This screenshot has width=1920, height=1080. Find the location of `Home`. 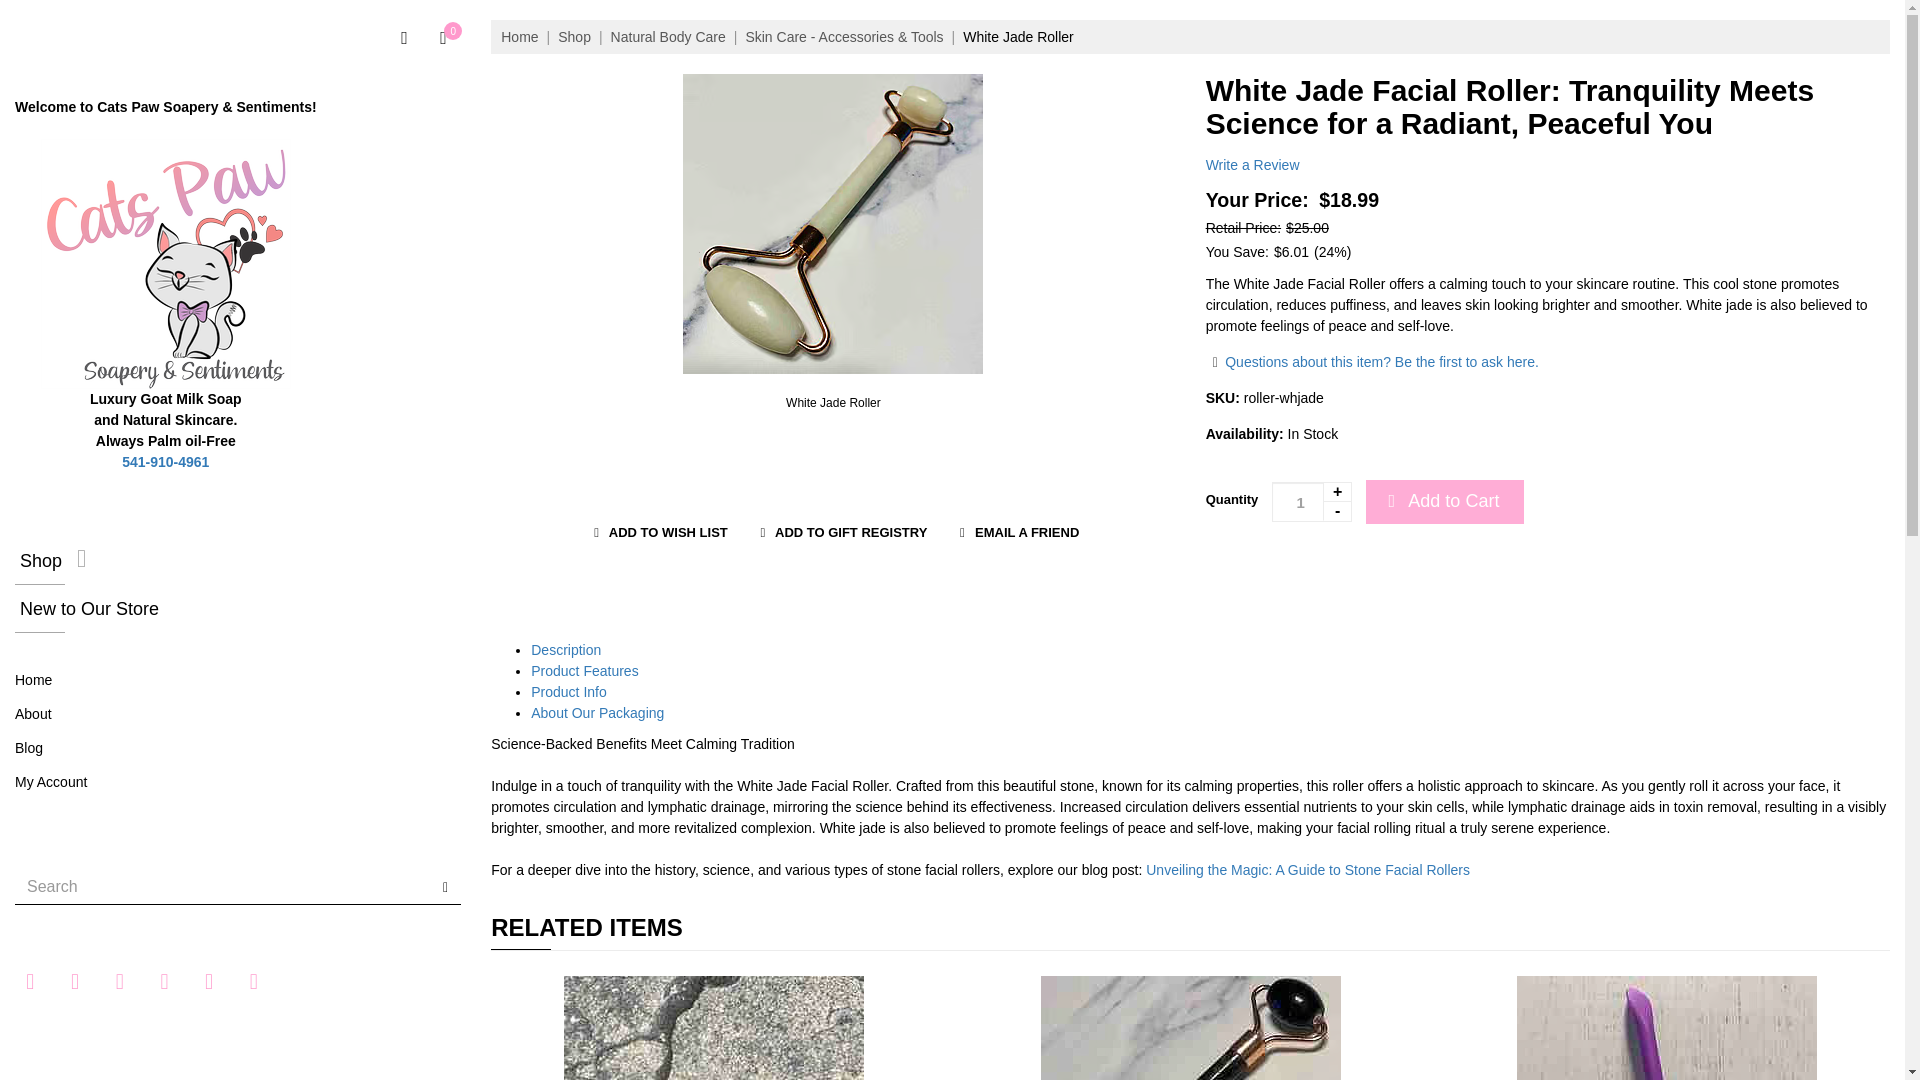

Home is located at coordinates (33, 679).